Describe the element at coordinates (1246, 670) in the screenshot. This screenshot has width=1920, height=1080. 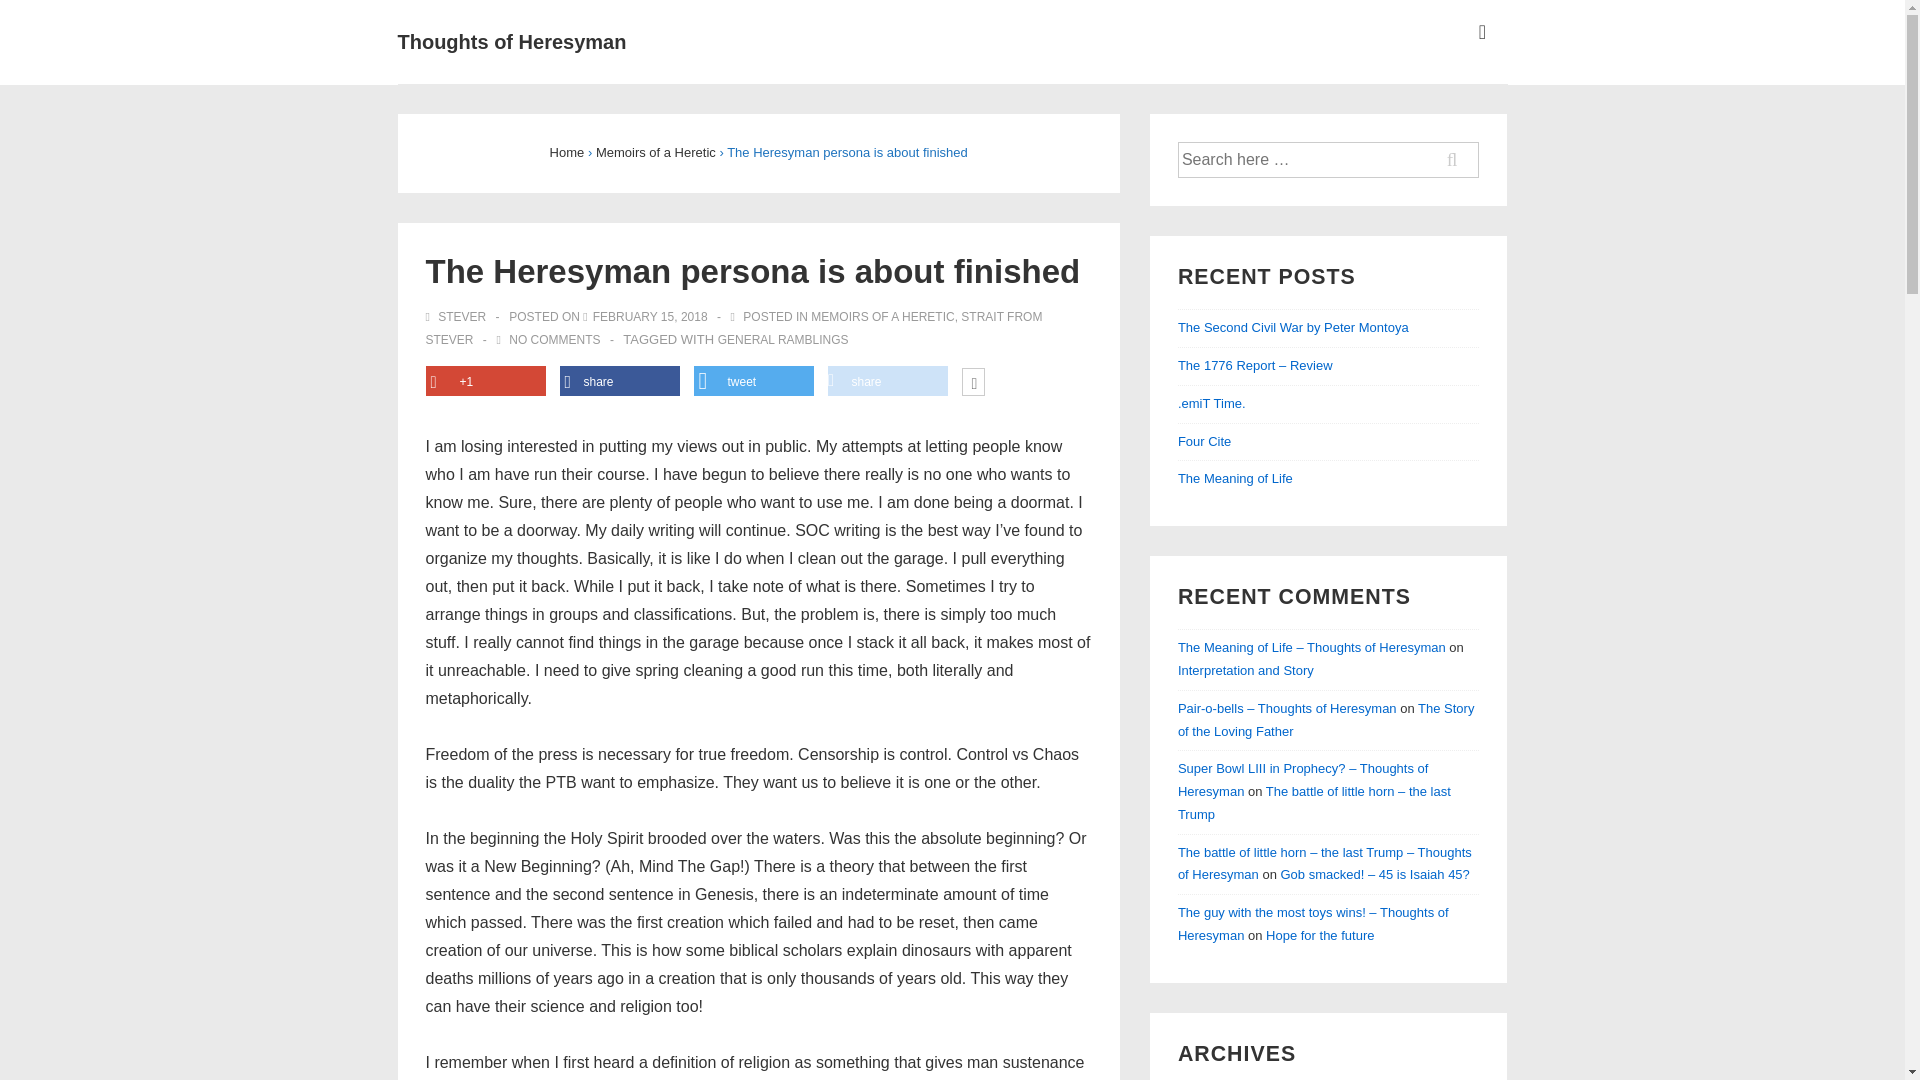
I see `Interpretation and Story` at that location.